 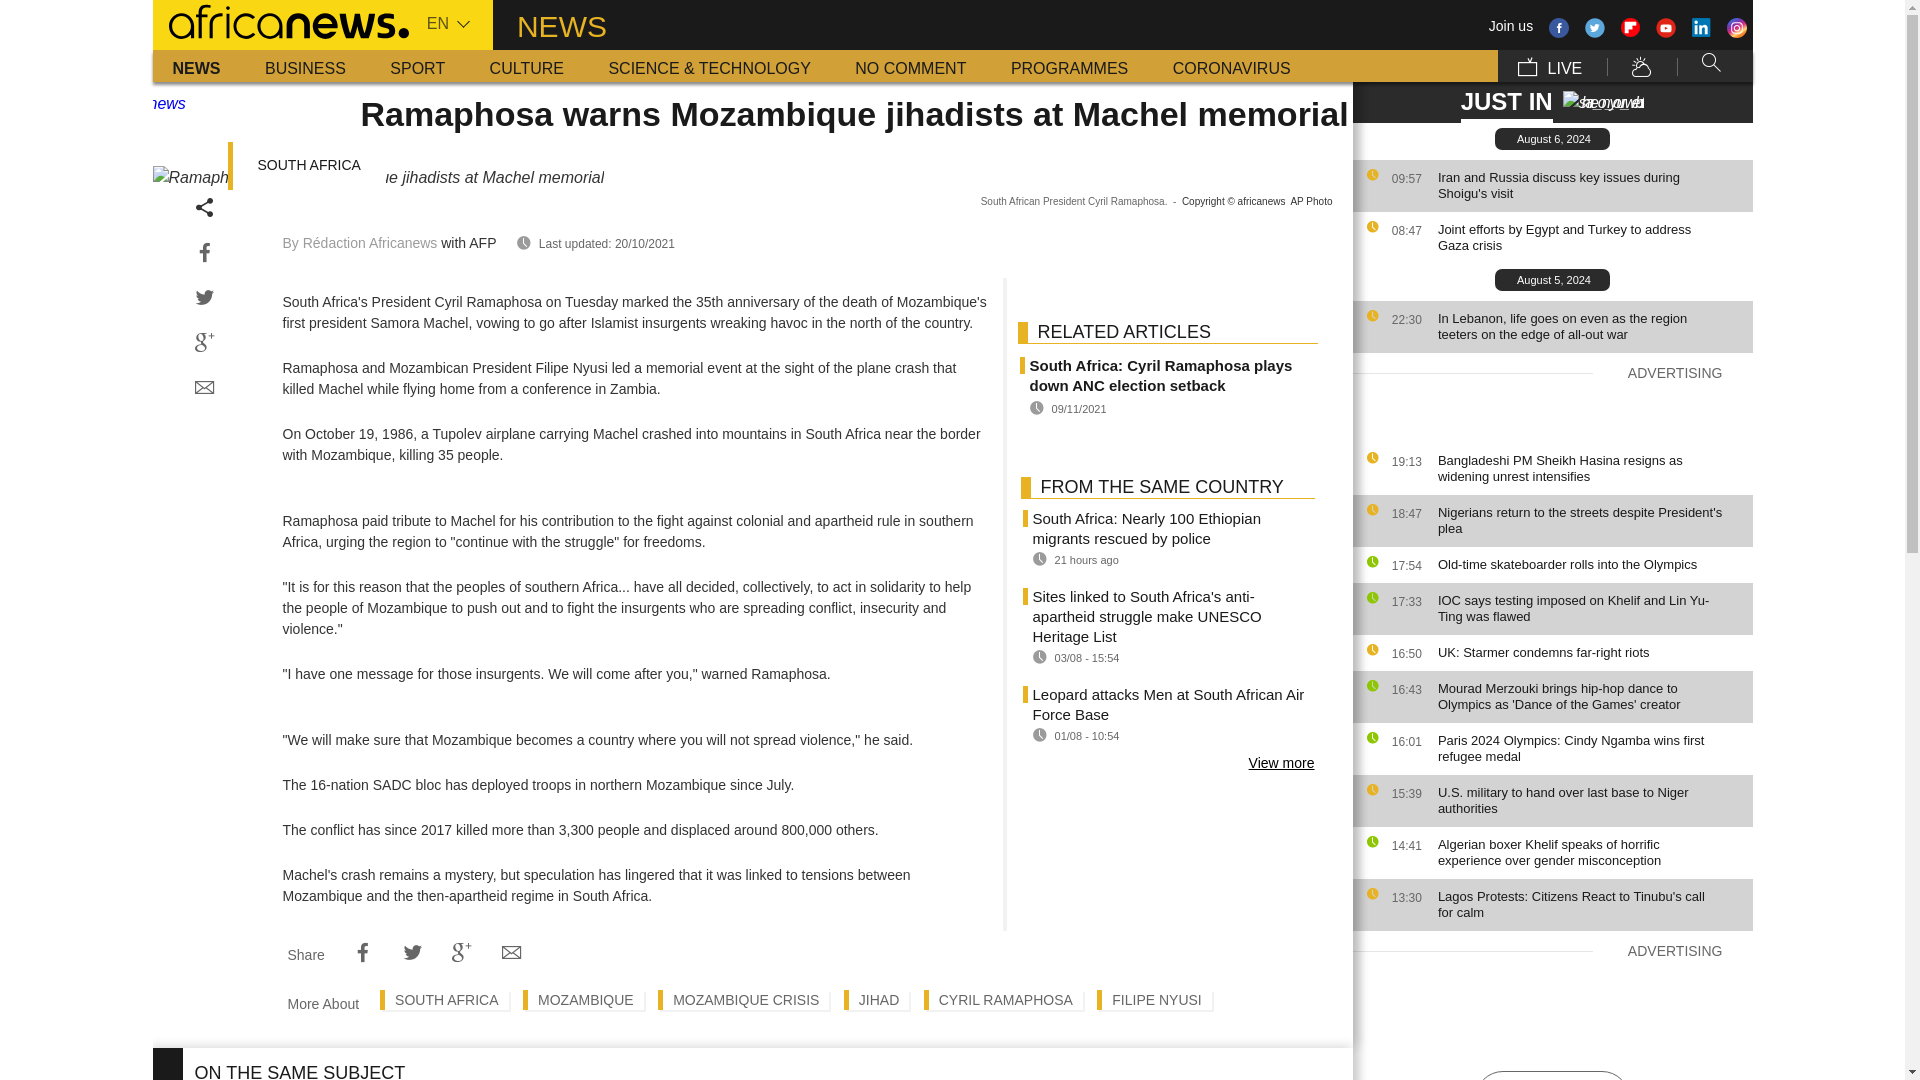 I want to click on NEWS, so click(x=196, y=66).